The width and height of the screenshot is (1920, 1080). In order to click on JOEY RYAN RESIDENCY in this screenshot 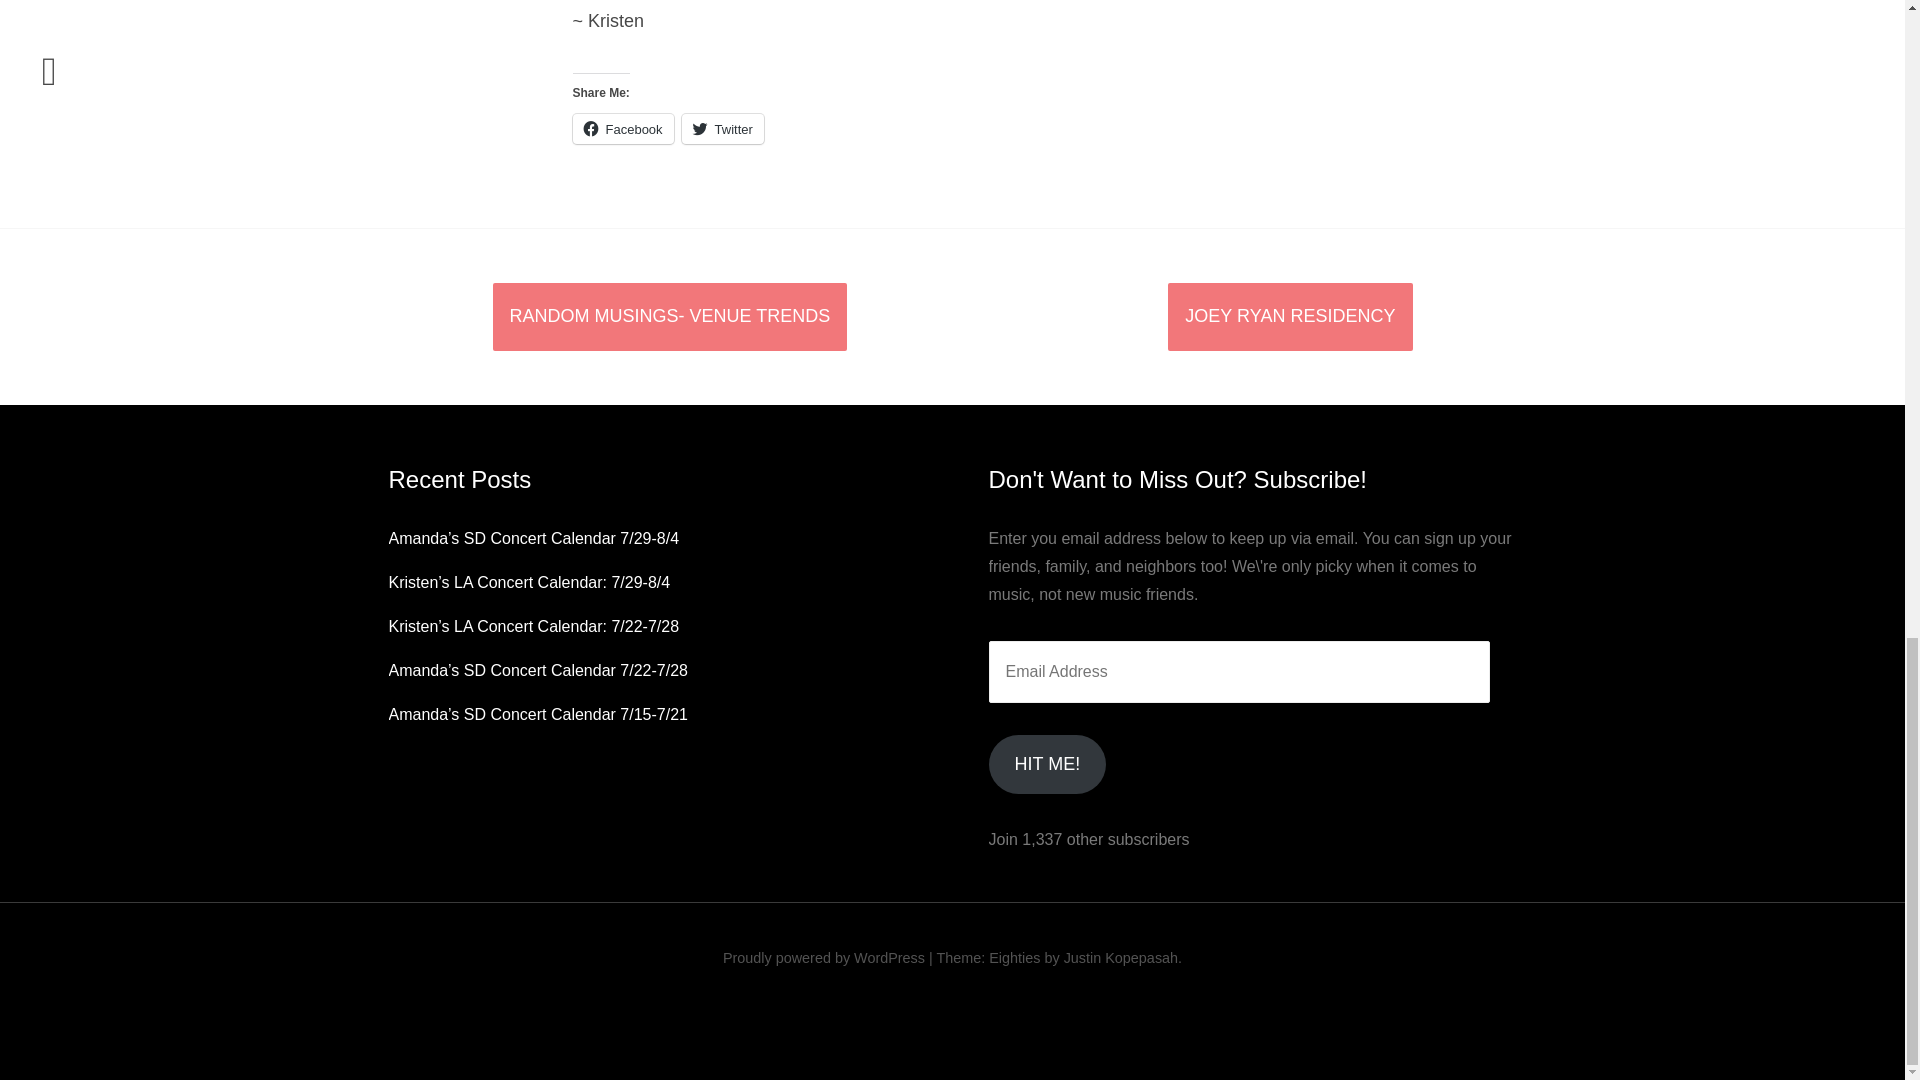, I will do `click(1289, 316)`.